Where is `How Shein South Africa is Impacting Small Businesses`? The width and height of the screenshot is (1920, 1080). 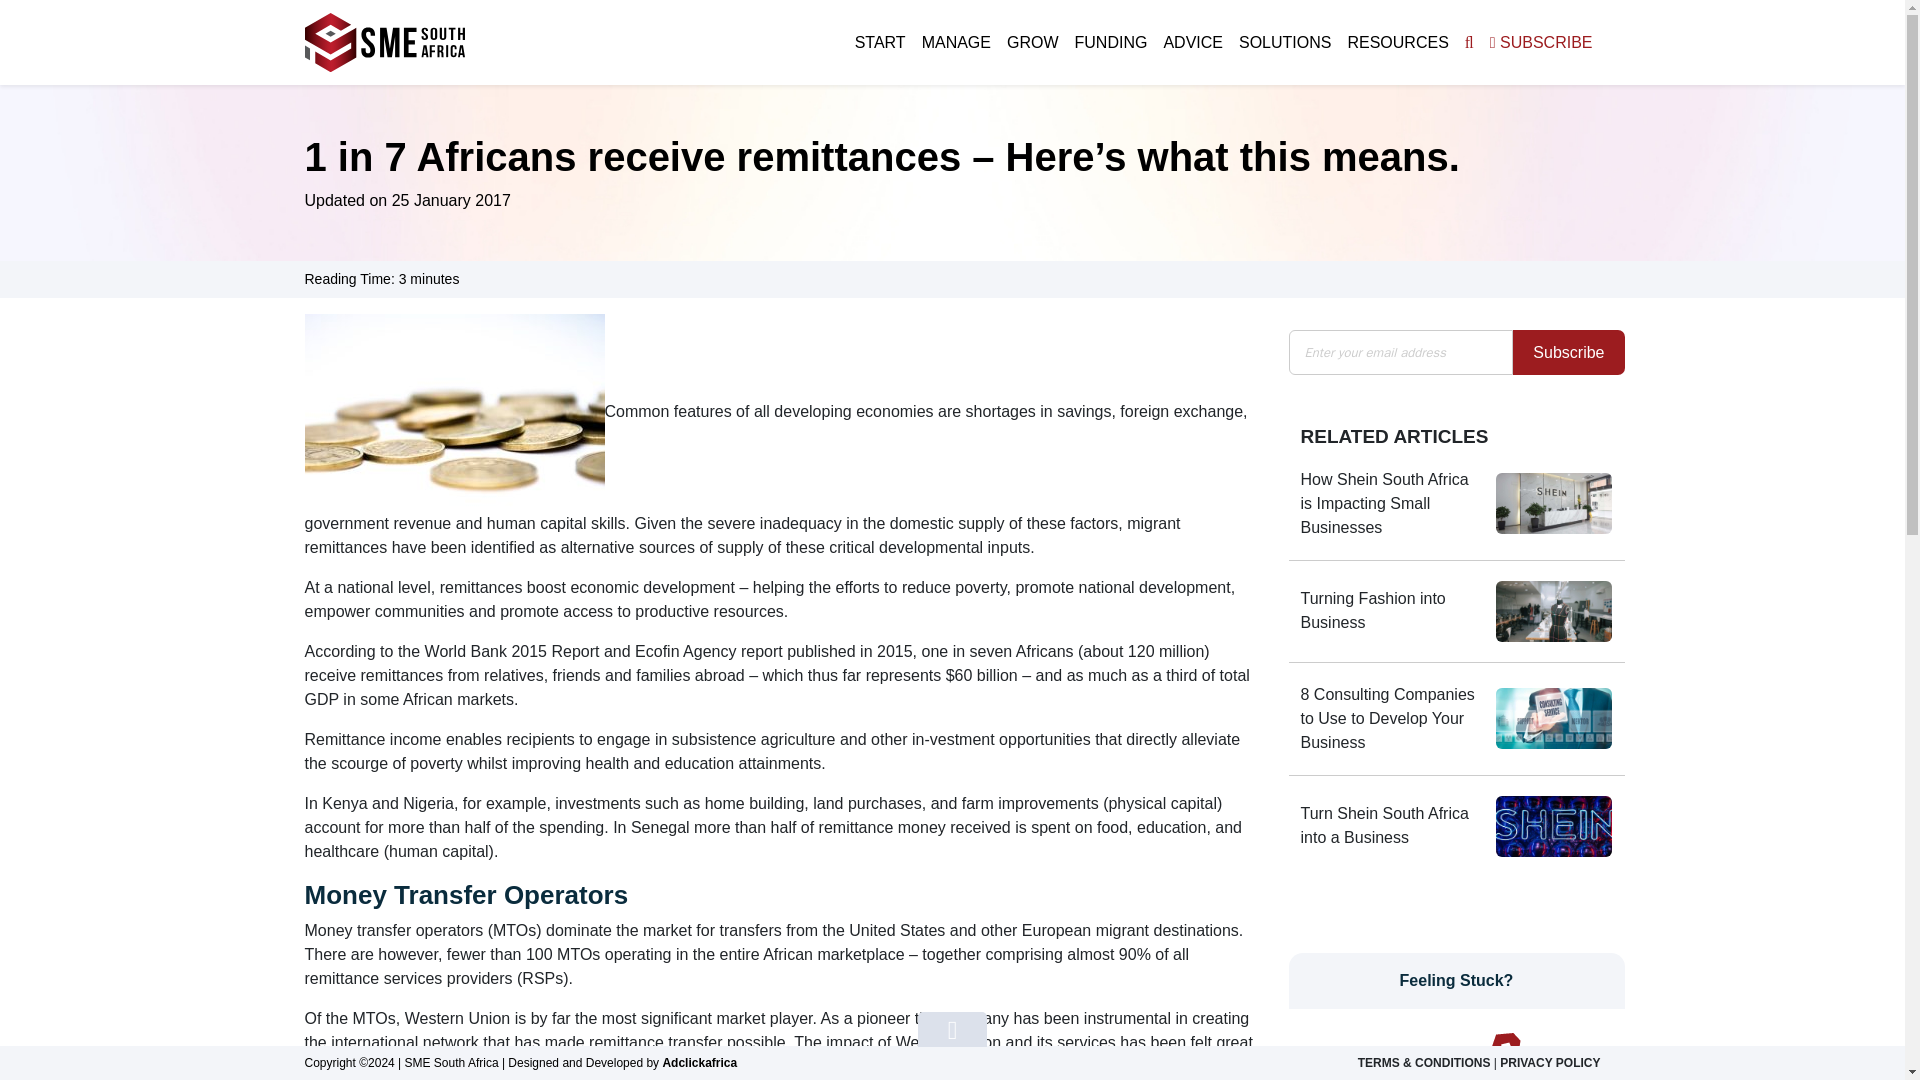 How Shein South Africa is Impacting Small Businesses is located at coordinates (1392, 504).